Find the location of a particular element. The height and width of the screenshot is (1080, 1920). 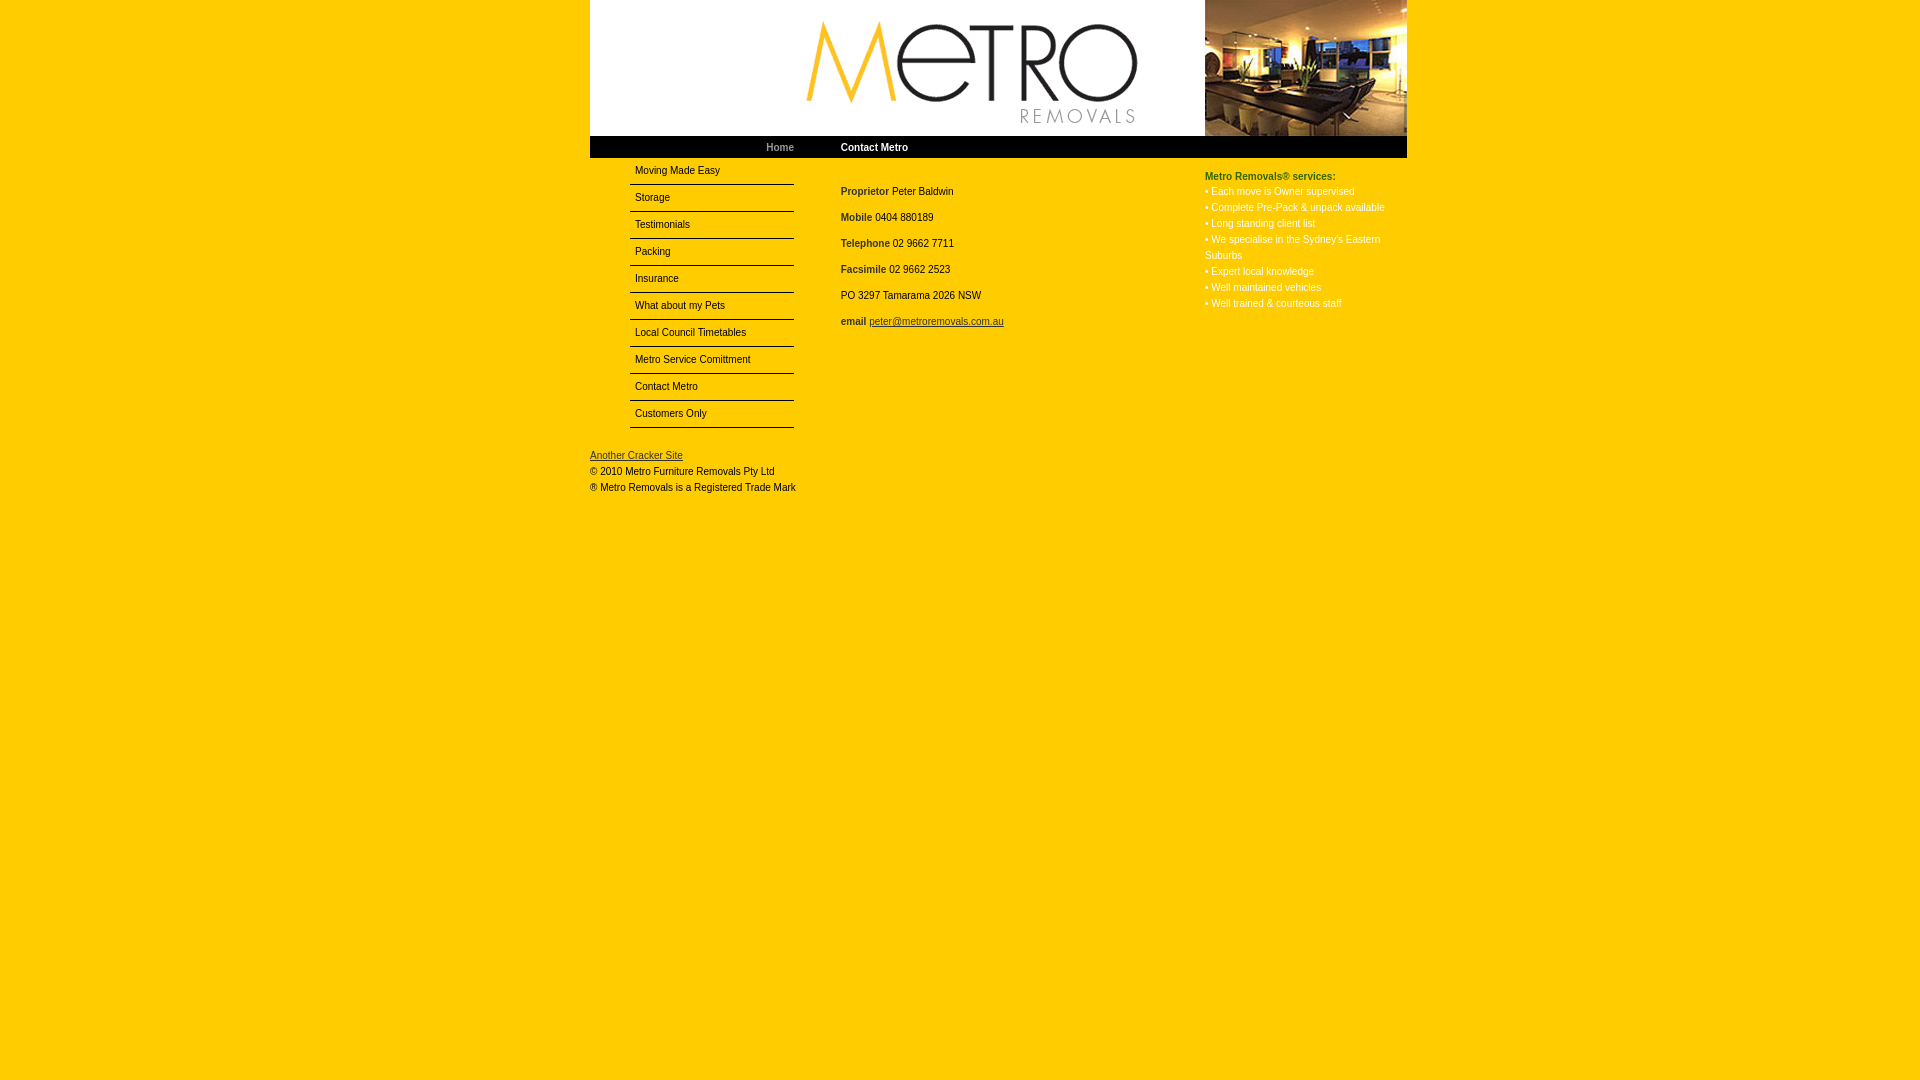

Packing is located at coordinates (712, 252).